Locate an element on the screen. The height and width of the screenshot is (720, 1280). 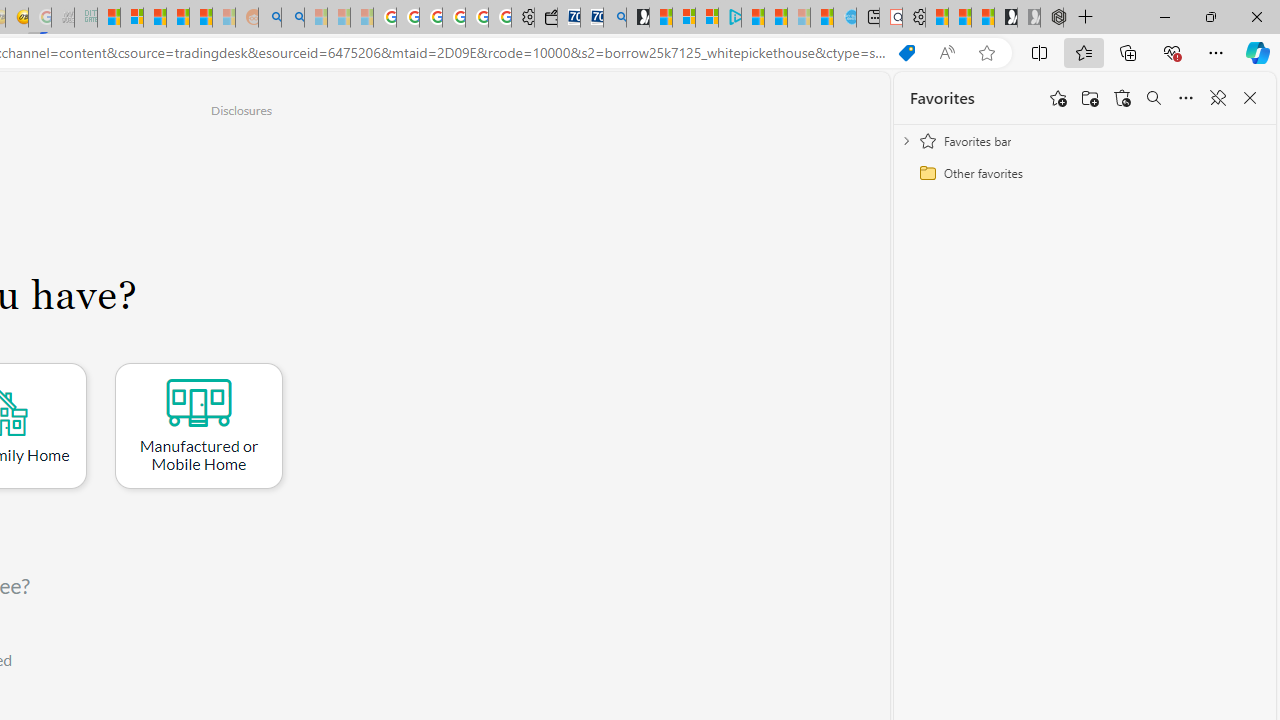
Bing Real Estate - Home sales and rental listings is located at coordinates (614, 18).